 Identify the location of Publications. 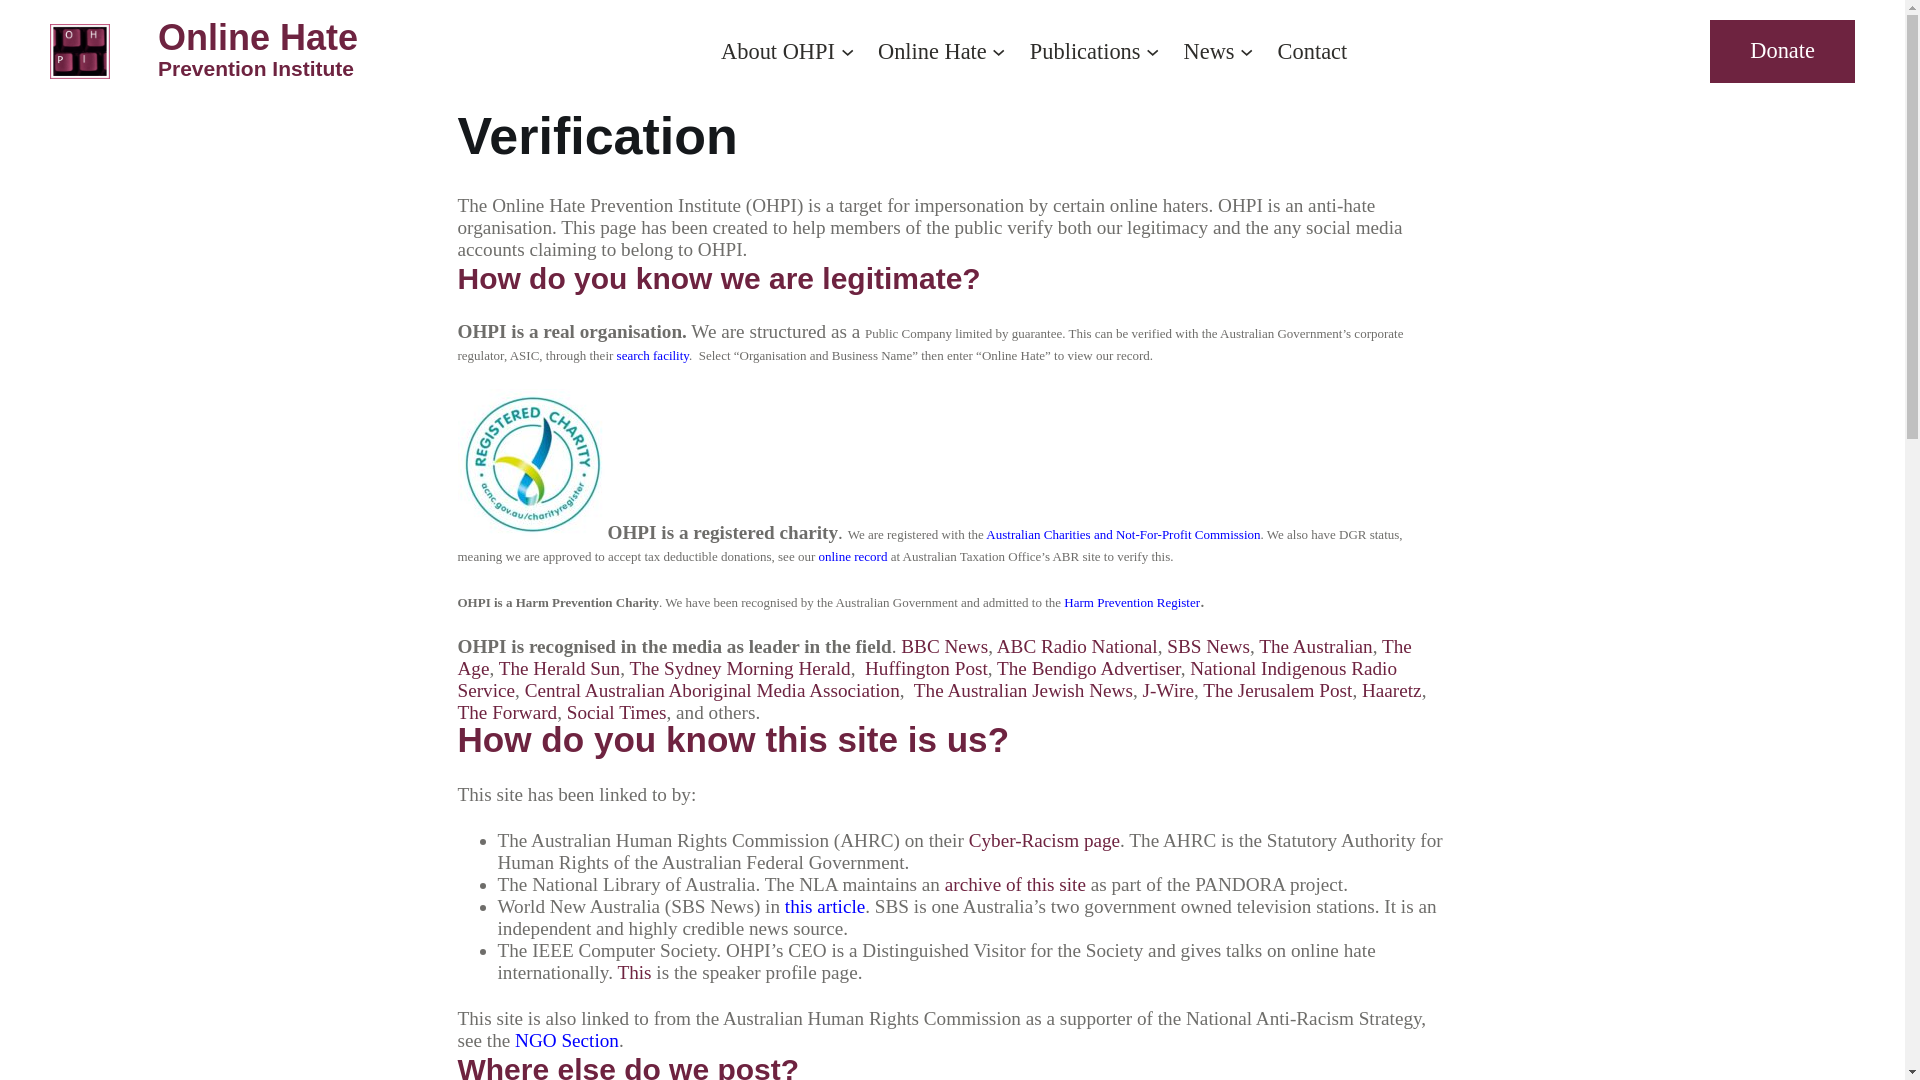
(1086, 51).